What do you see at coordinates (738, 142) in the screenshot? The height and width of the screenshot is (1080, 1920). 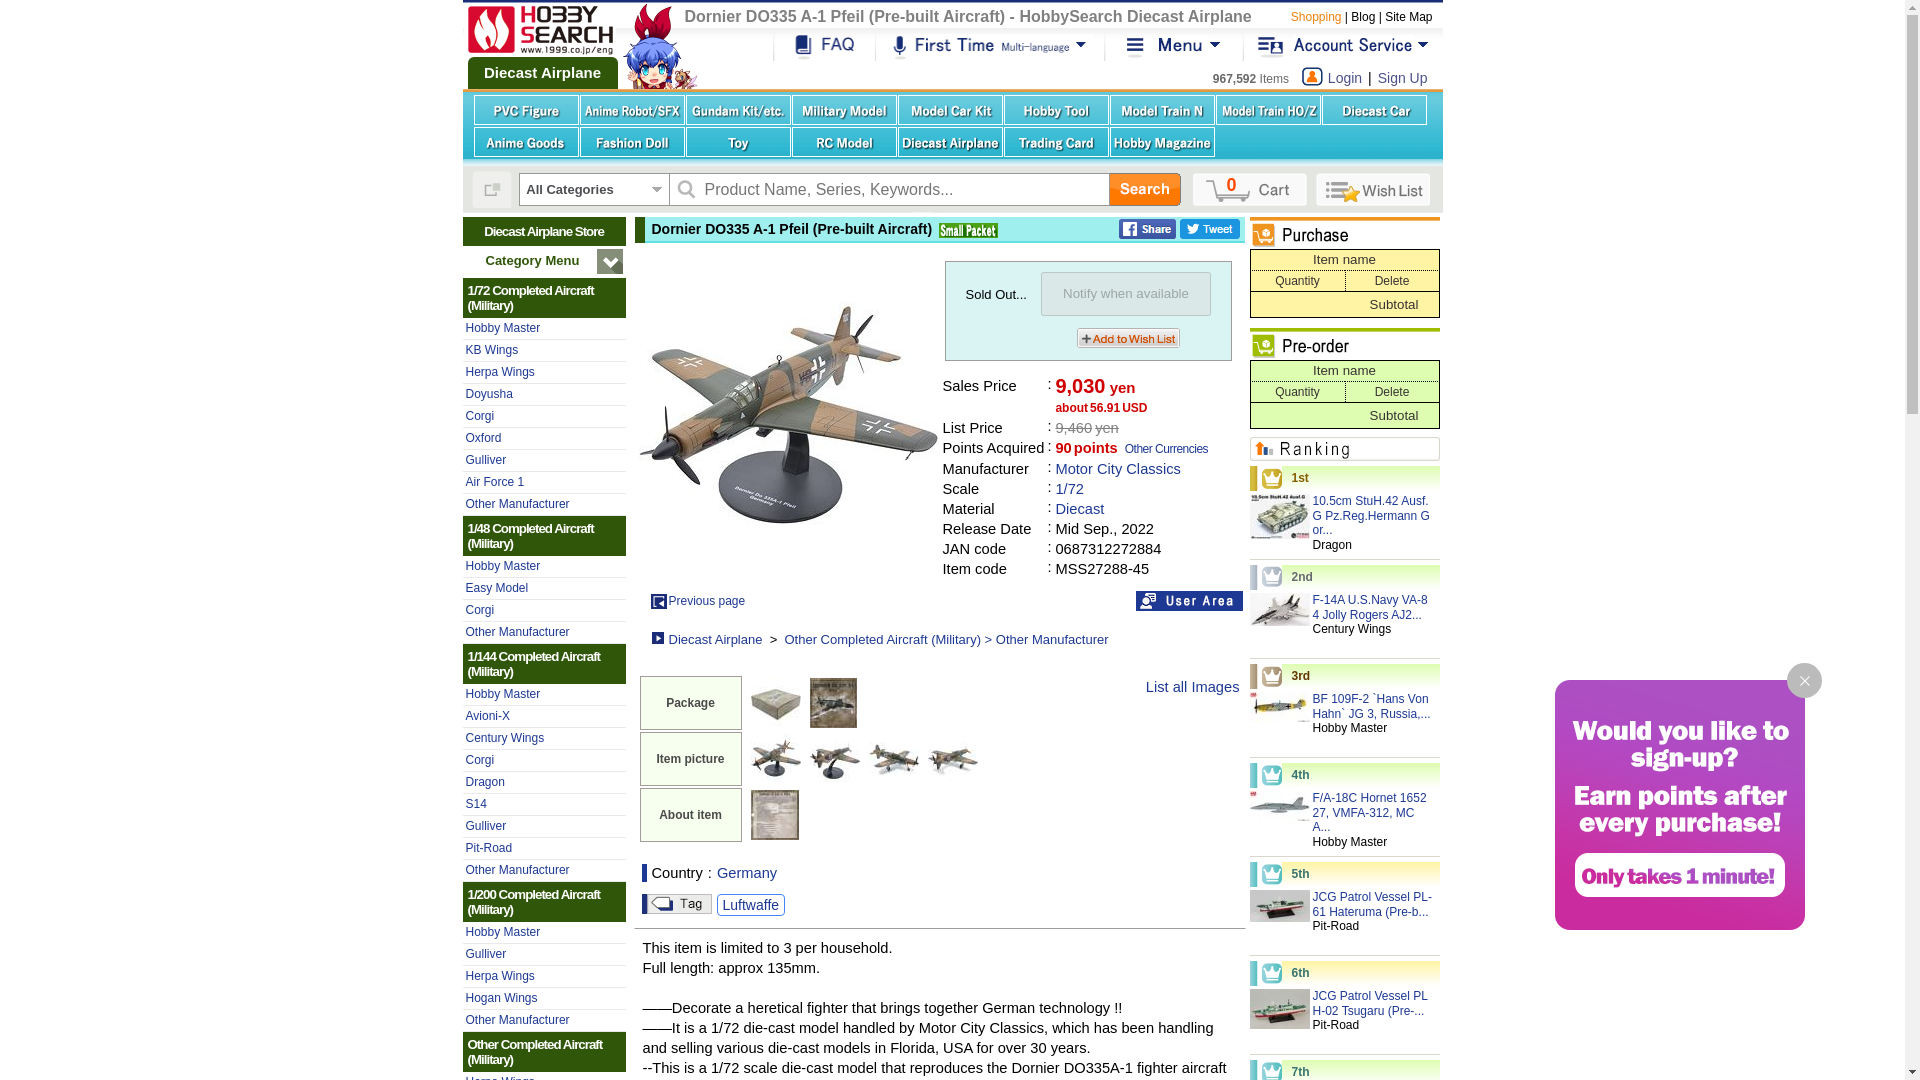 I see `Toy` at bounding box center [738, 142].